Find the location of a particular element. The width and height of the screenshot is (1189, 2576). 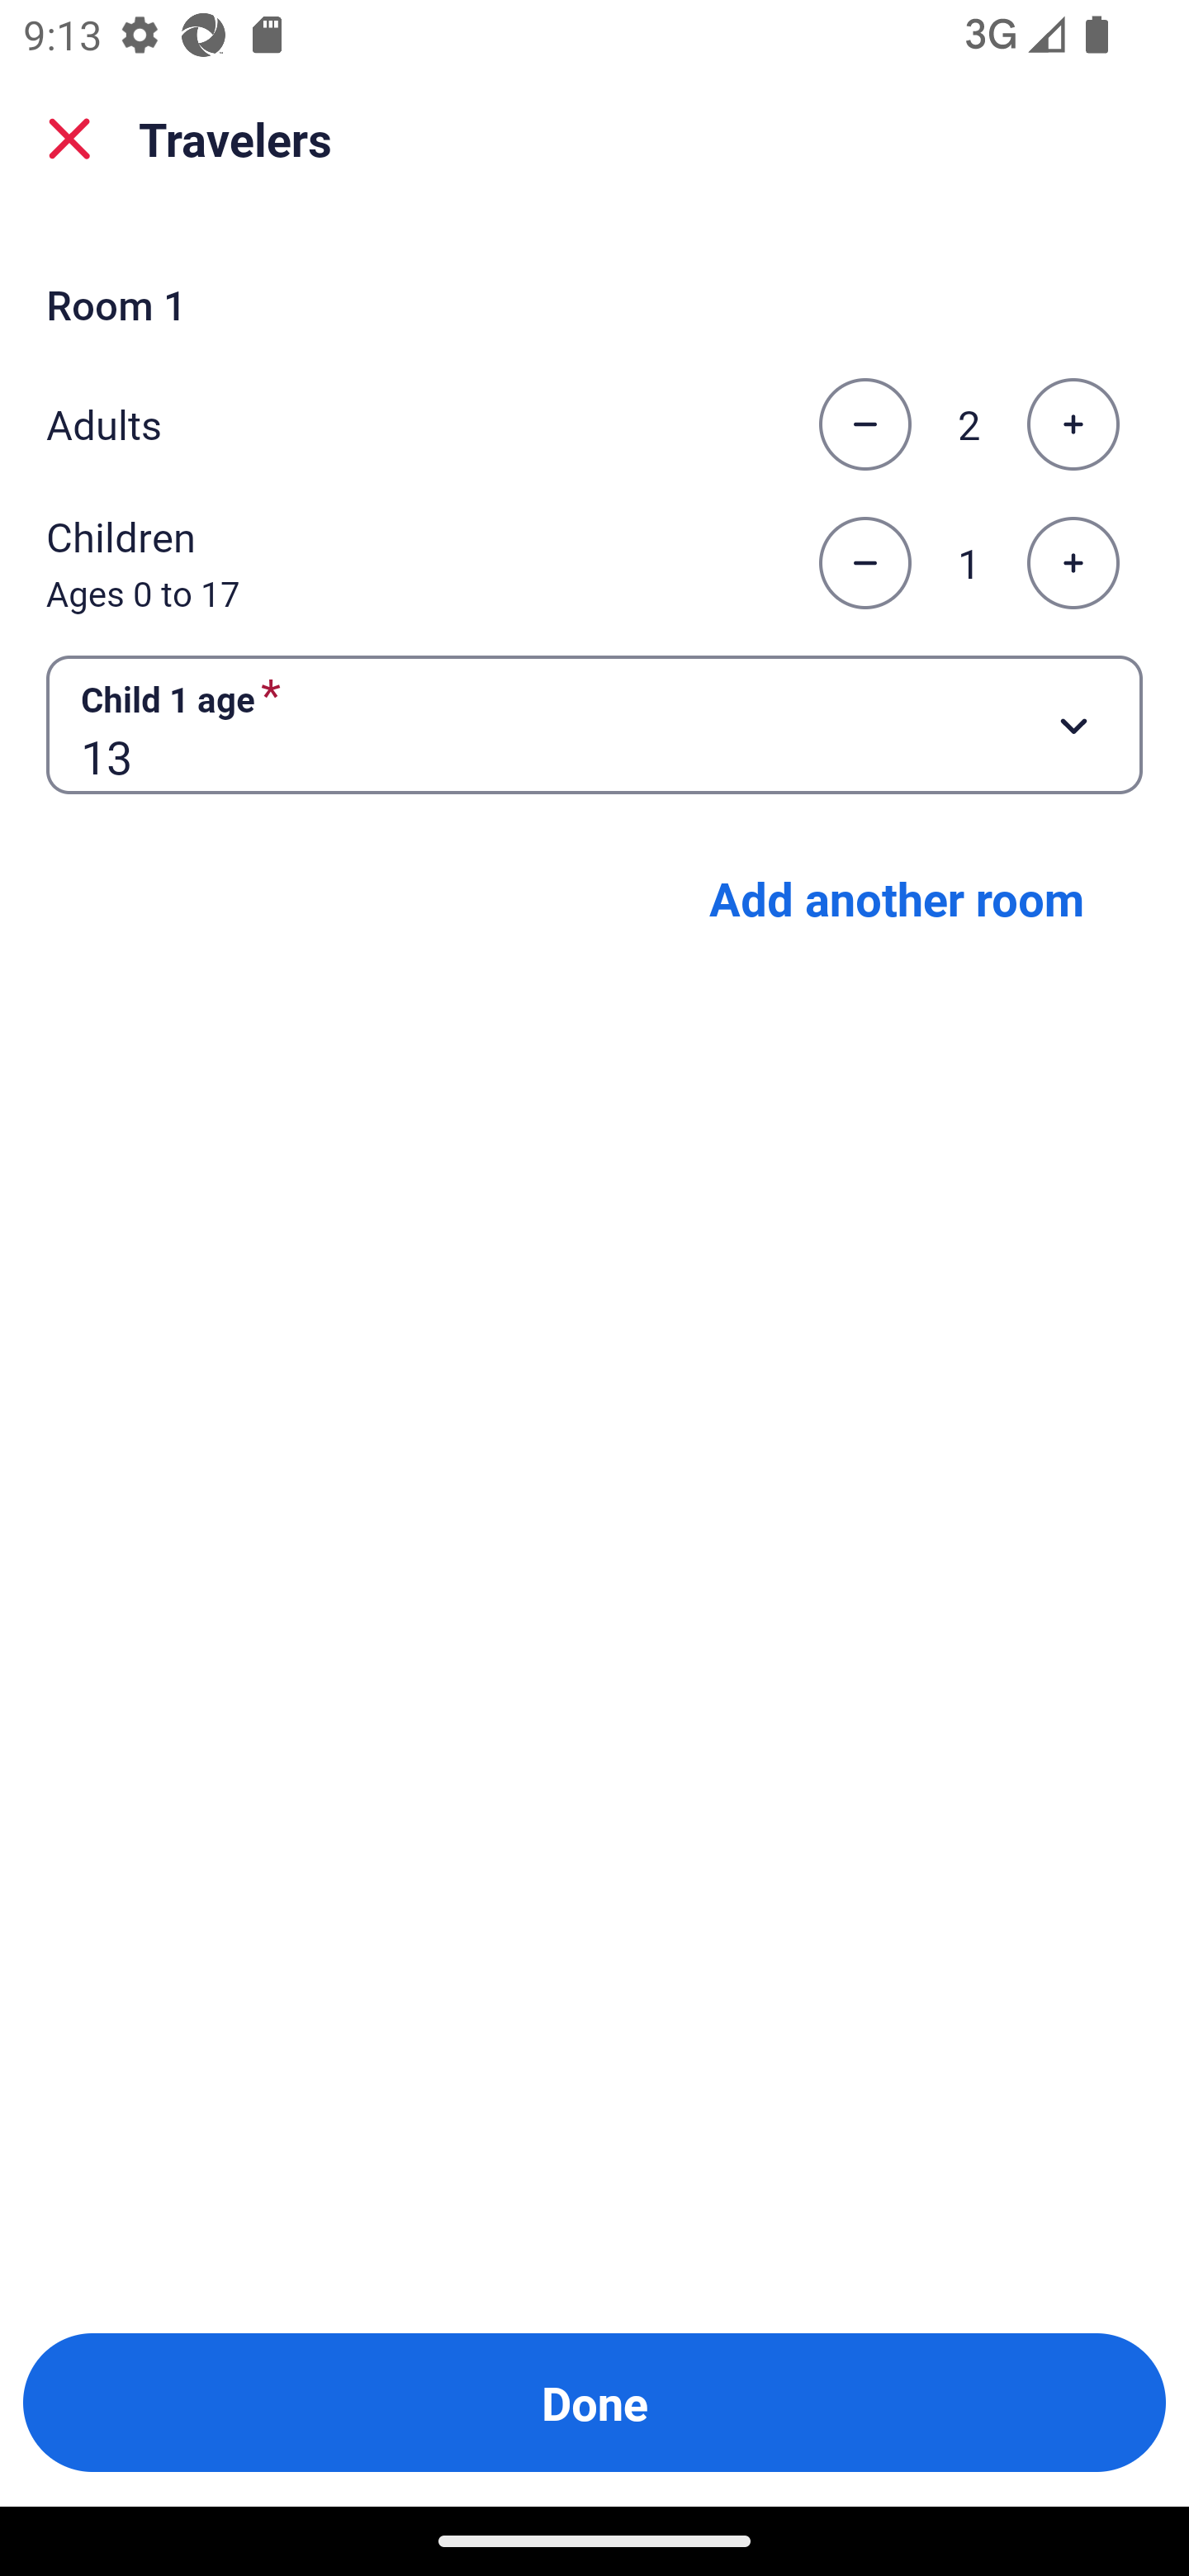

Increase the number of children is located at coordinates (1073, 564).